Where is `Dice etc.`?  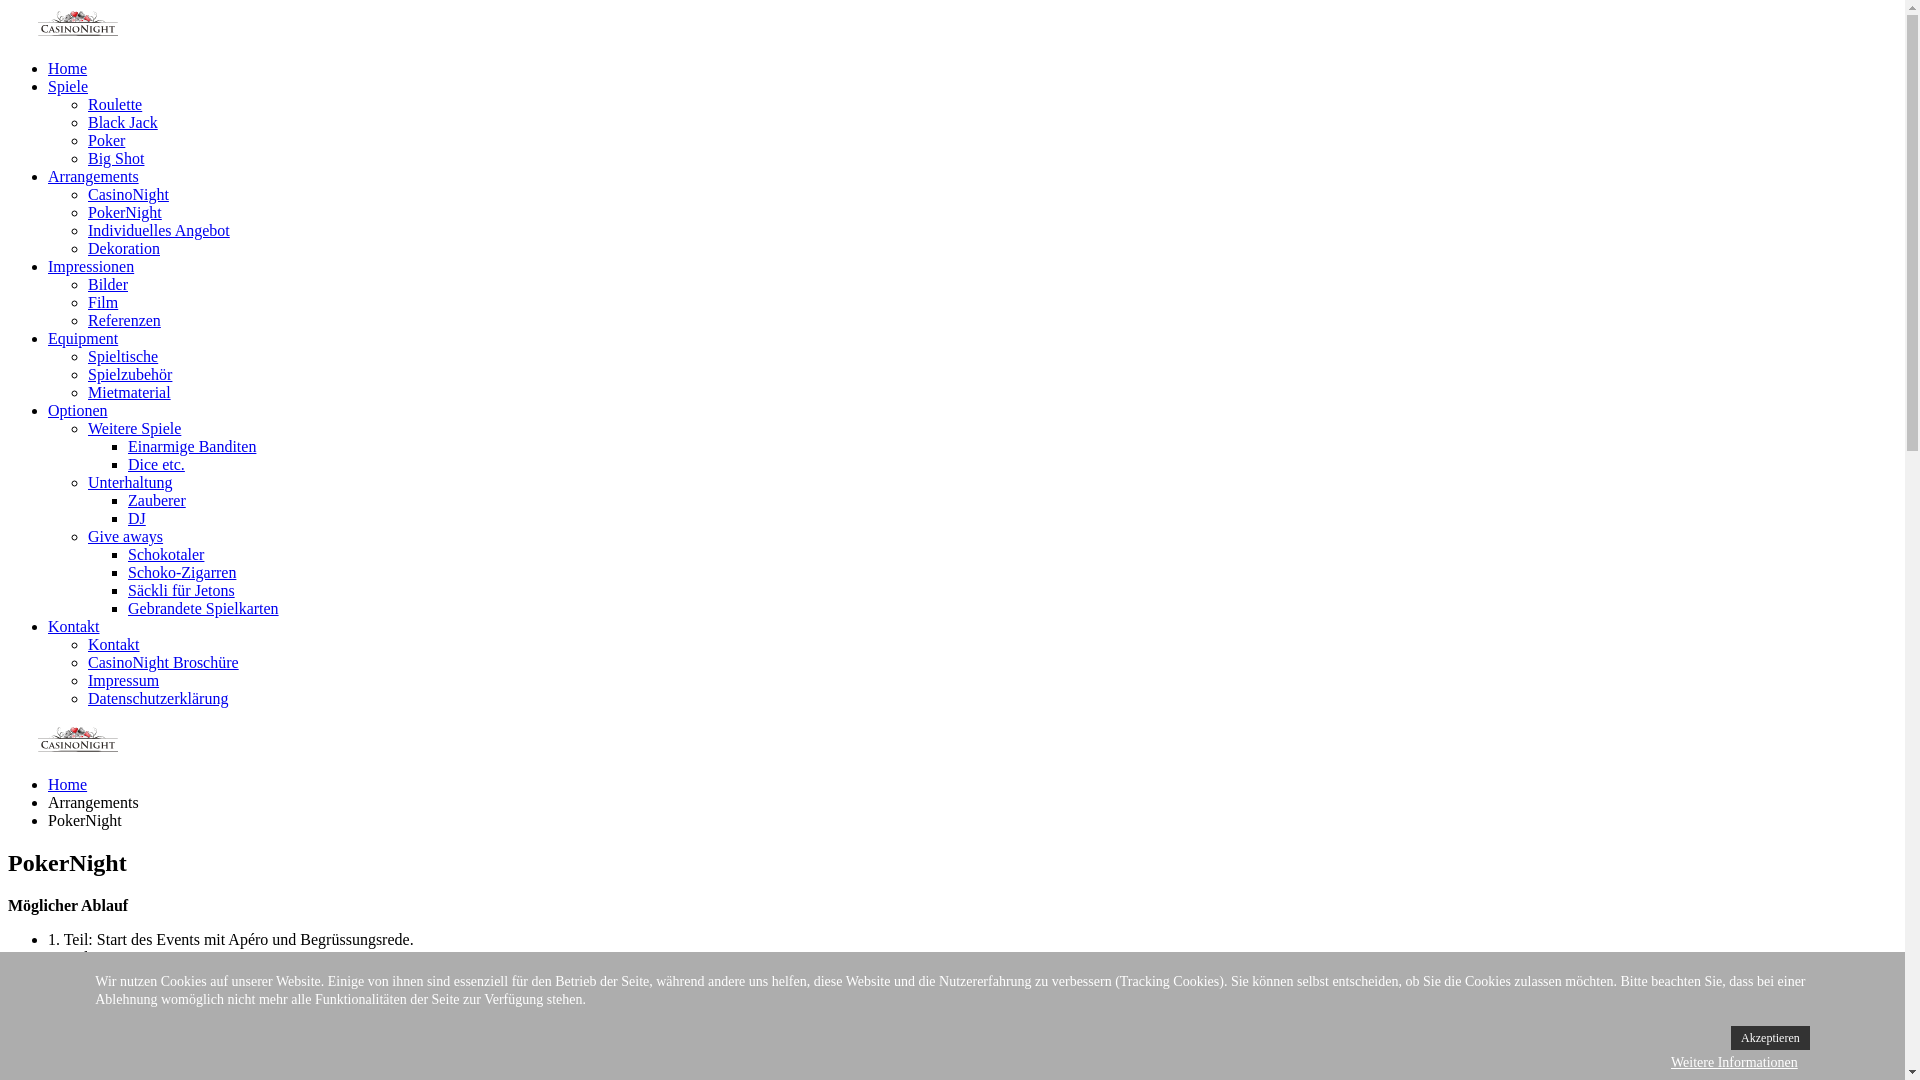
Dice etc. is located at coordinates (156, 464).